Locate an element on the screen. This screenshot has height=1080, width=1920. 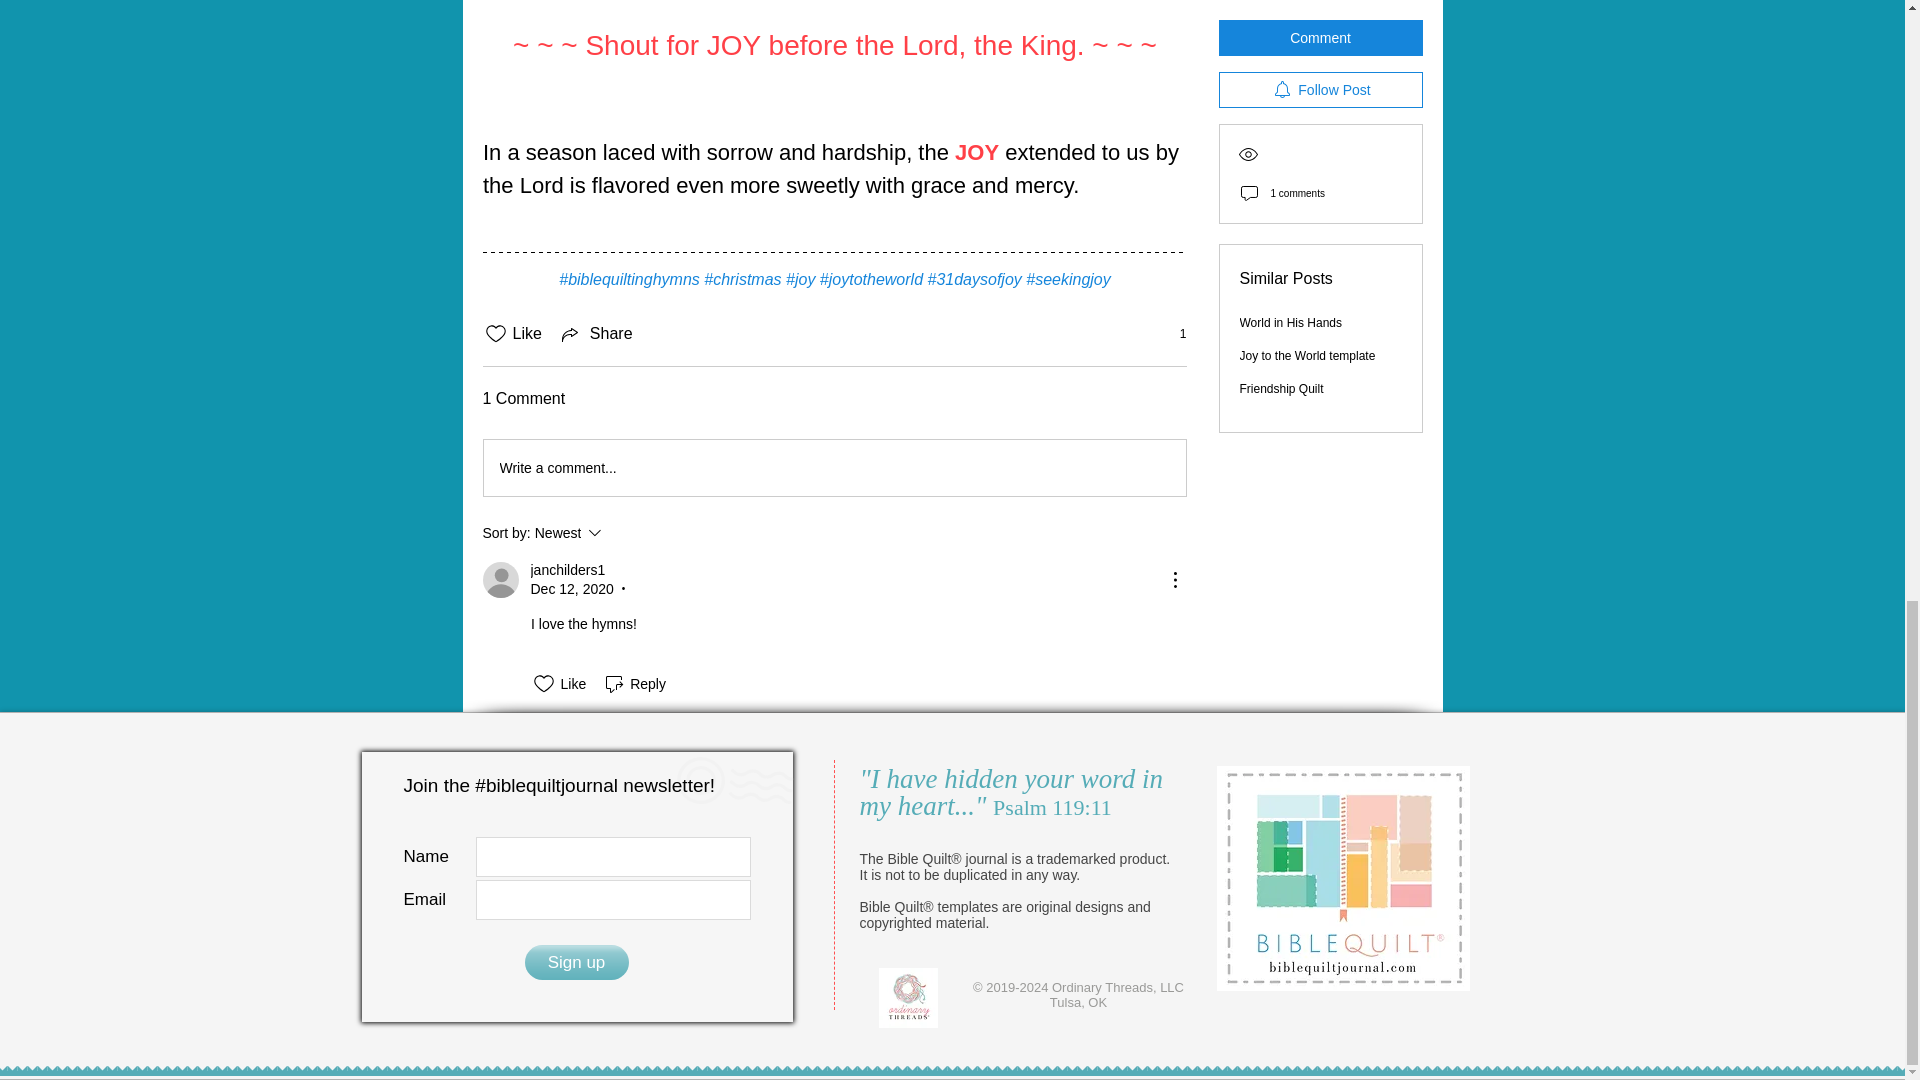
janchilders1 is located at coordinates (566, 570).